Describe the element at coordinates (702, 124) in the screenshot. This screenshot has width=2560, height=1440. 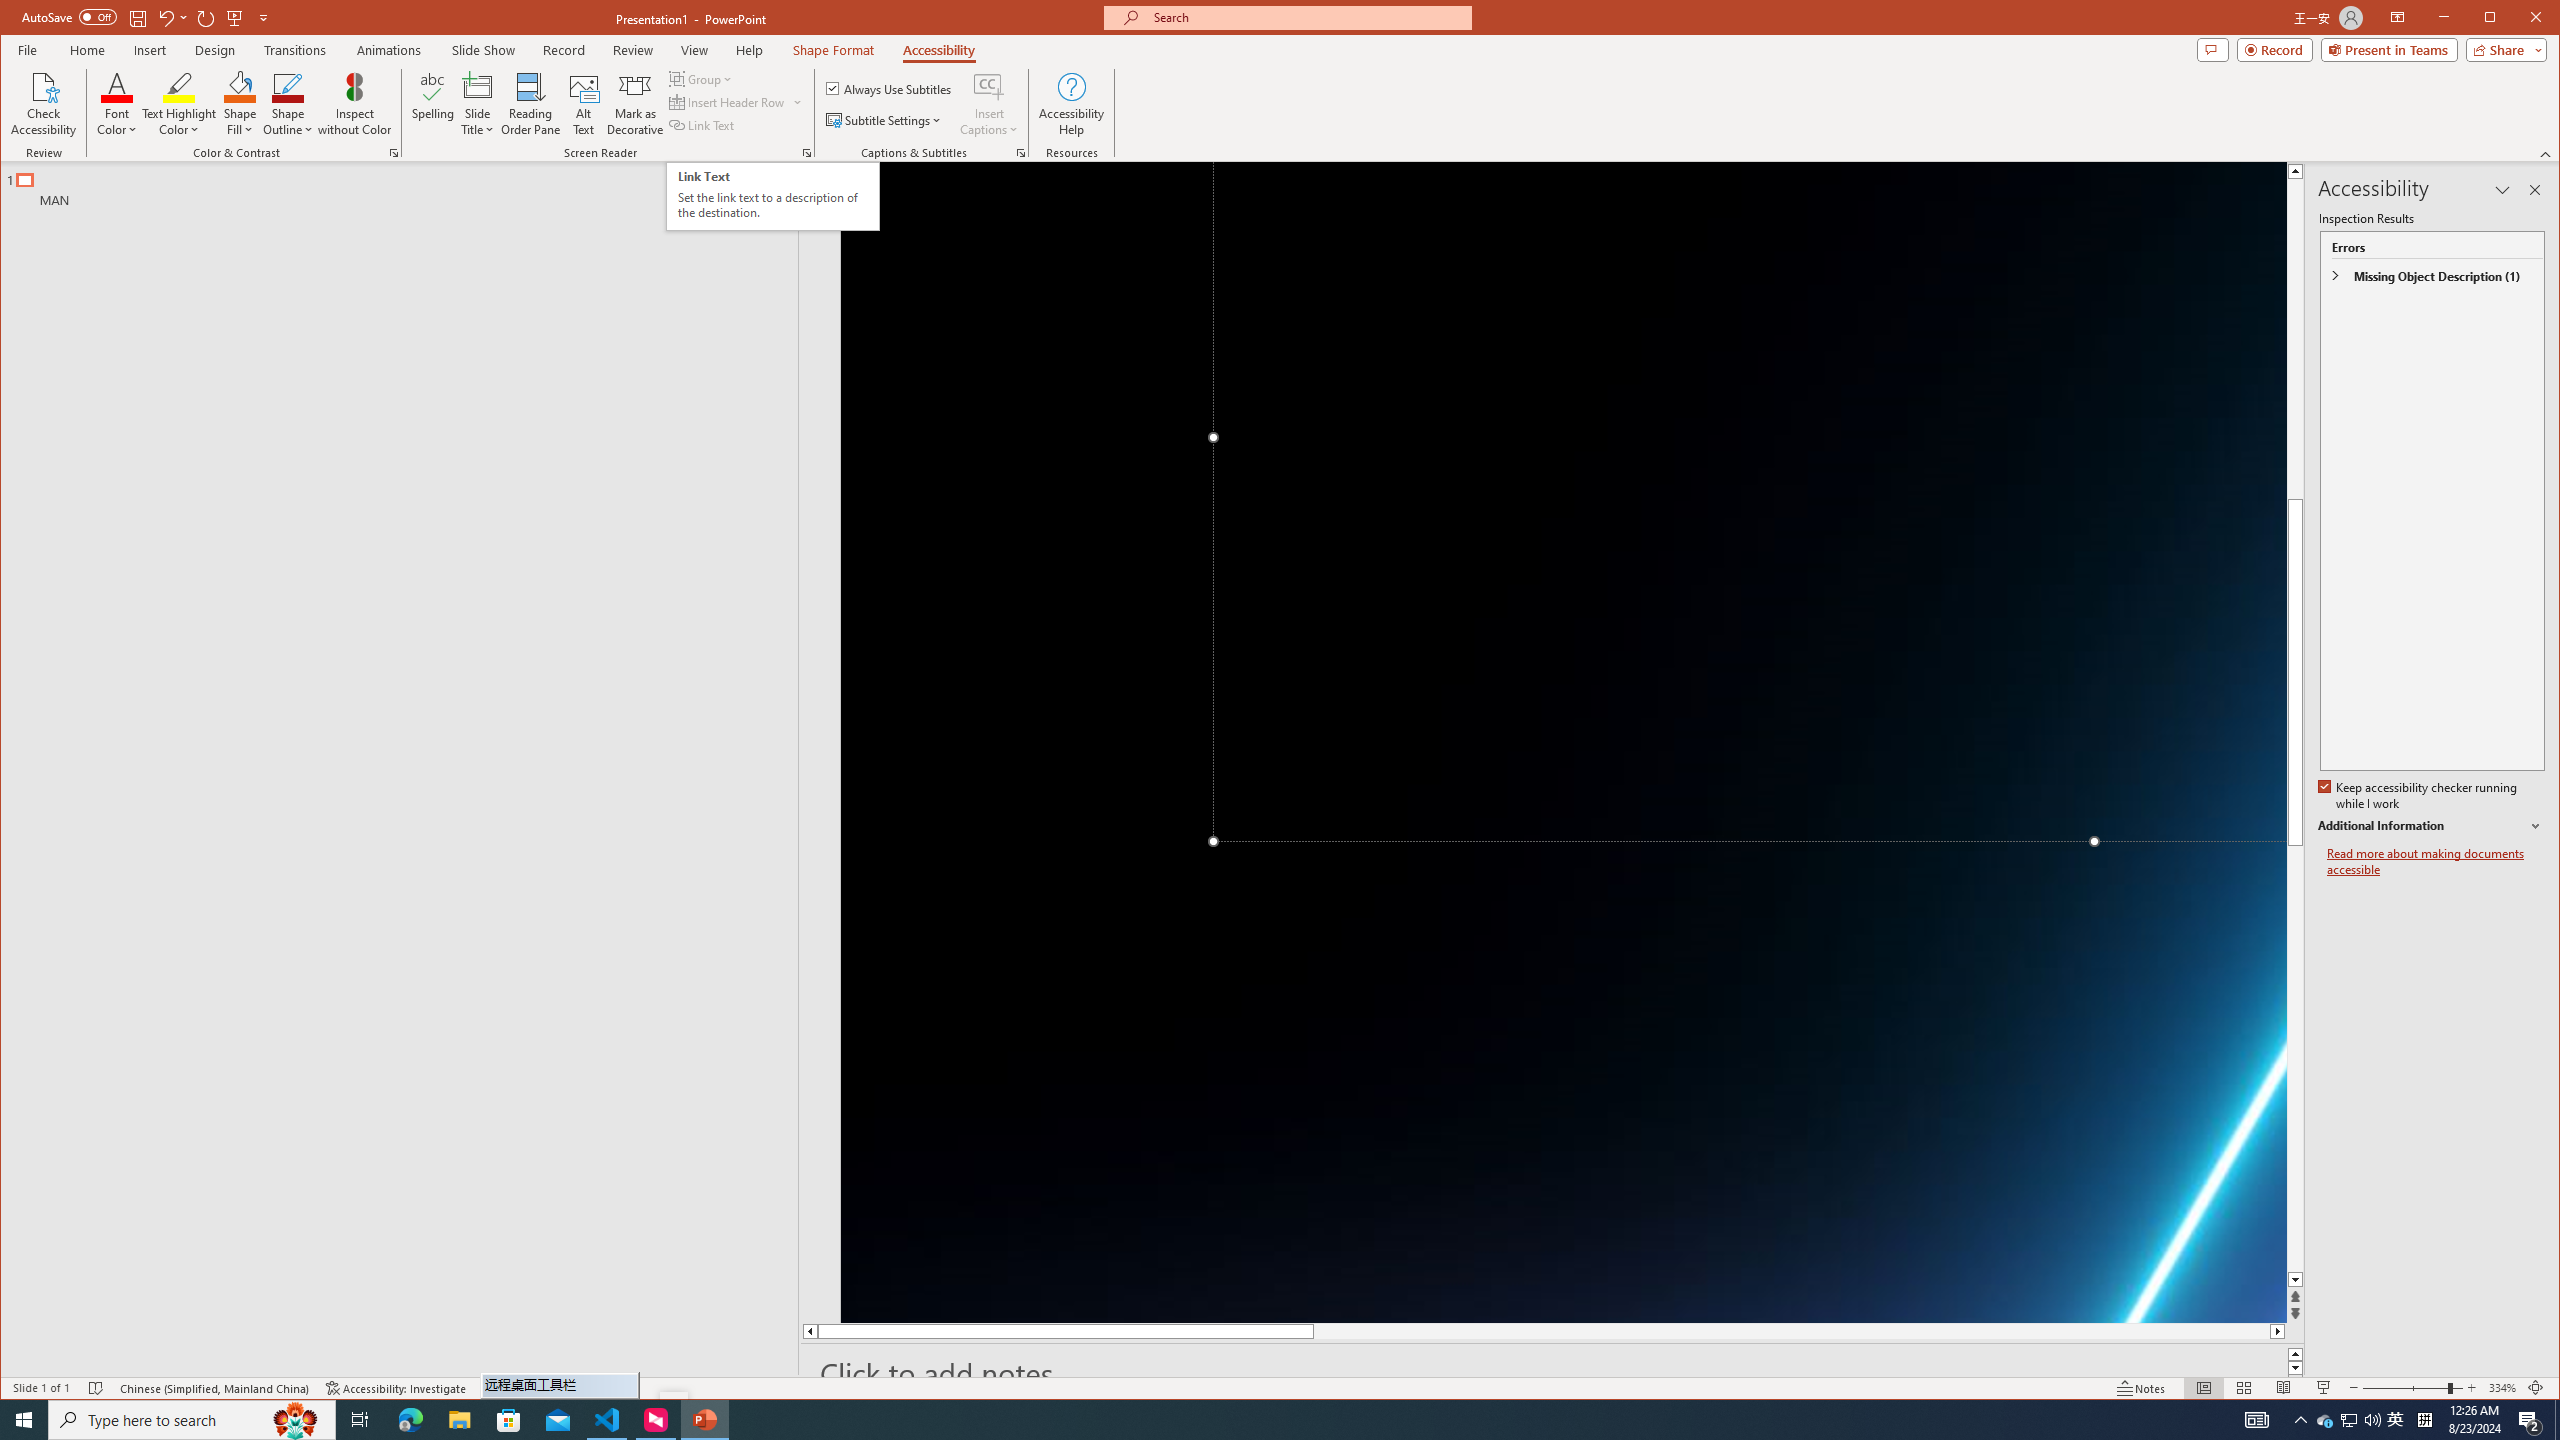
I see `Link Text` at that location.